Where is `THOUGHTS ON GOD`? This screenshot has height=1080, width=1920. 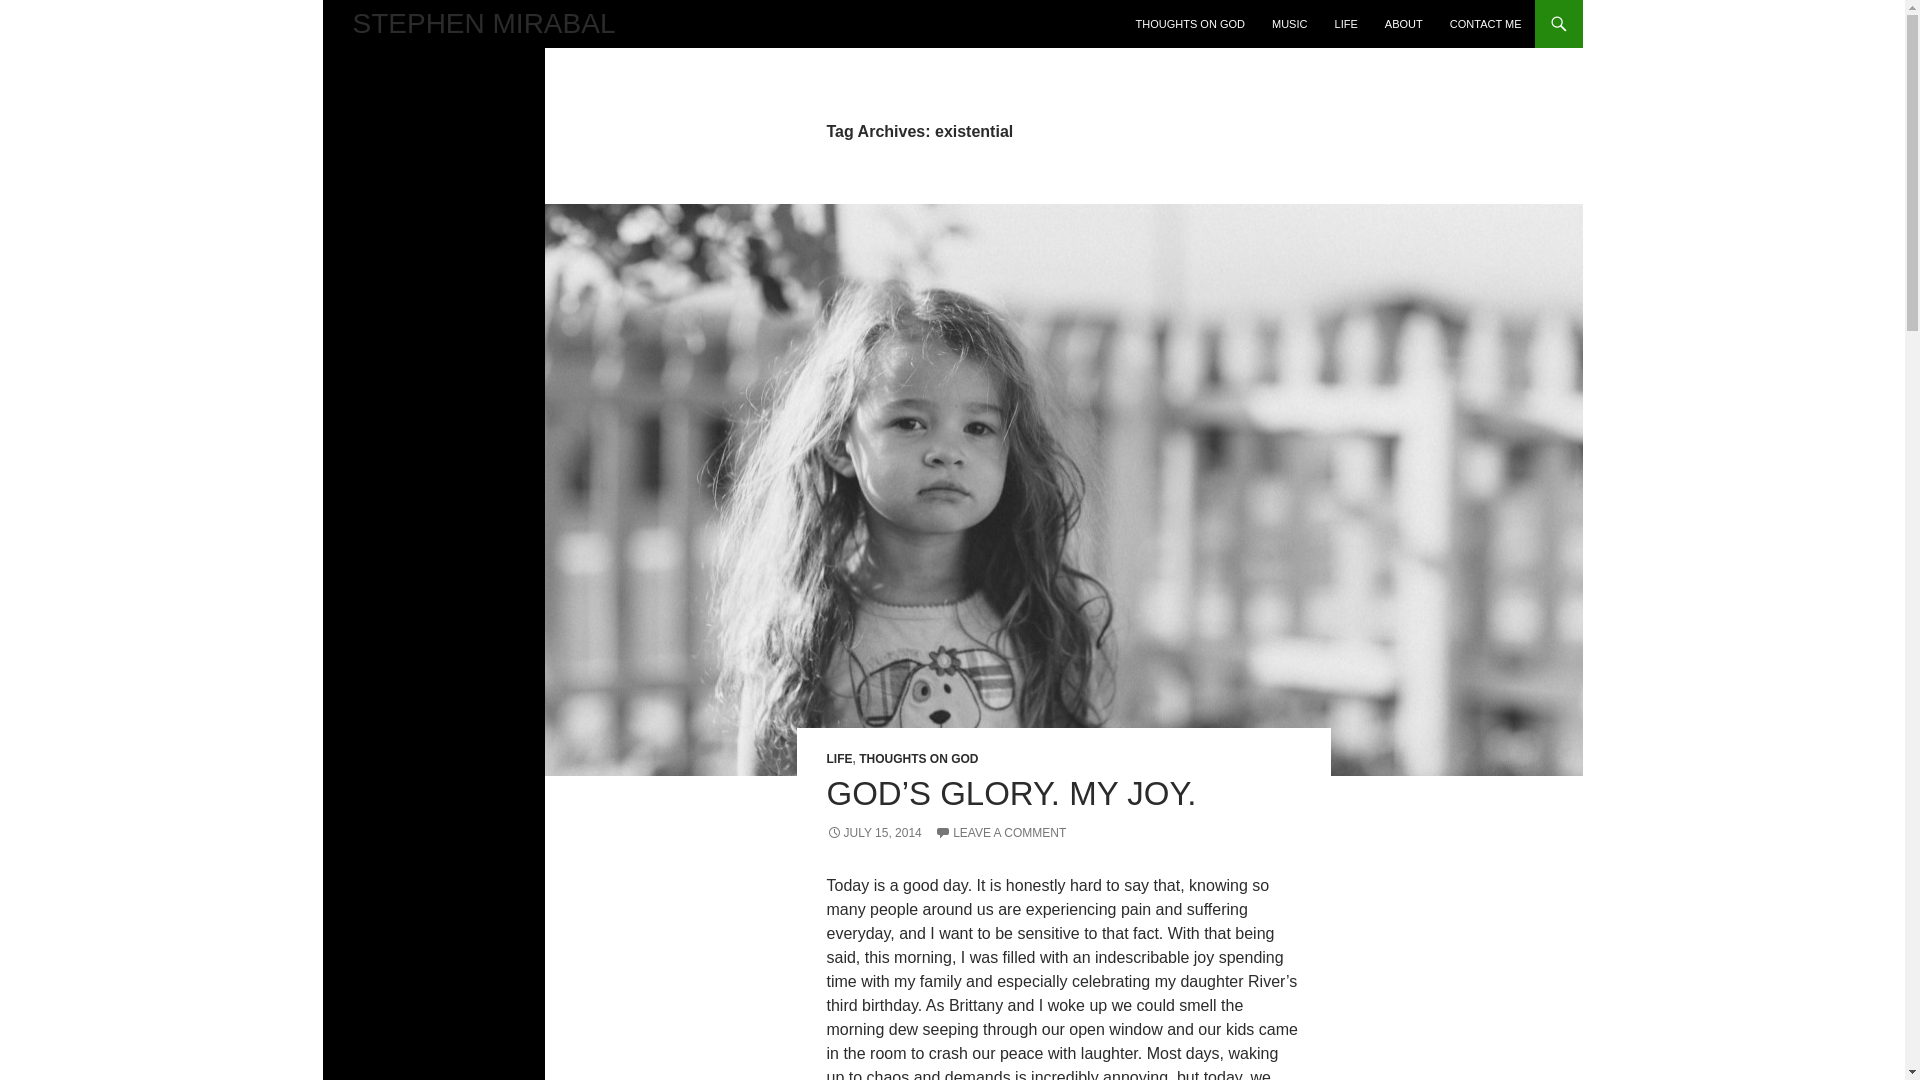
THOUGHTS ON GOD is located at coordinates (1190, 24).